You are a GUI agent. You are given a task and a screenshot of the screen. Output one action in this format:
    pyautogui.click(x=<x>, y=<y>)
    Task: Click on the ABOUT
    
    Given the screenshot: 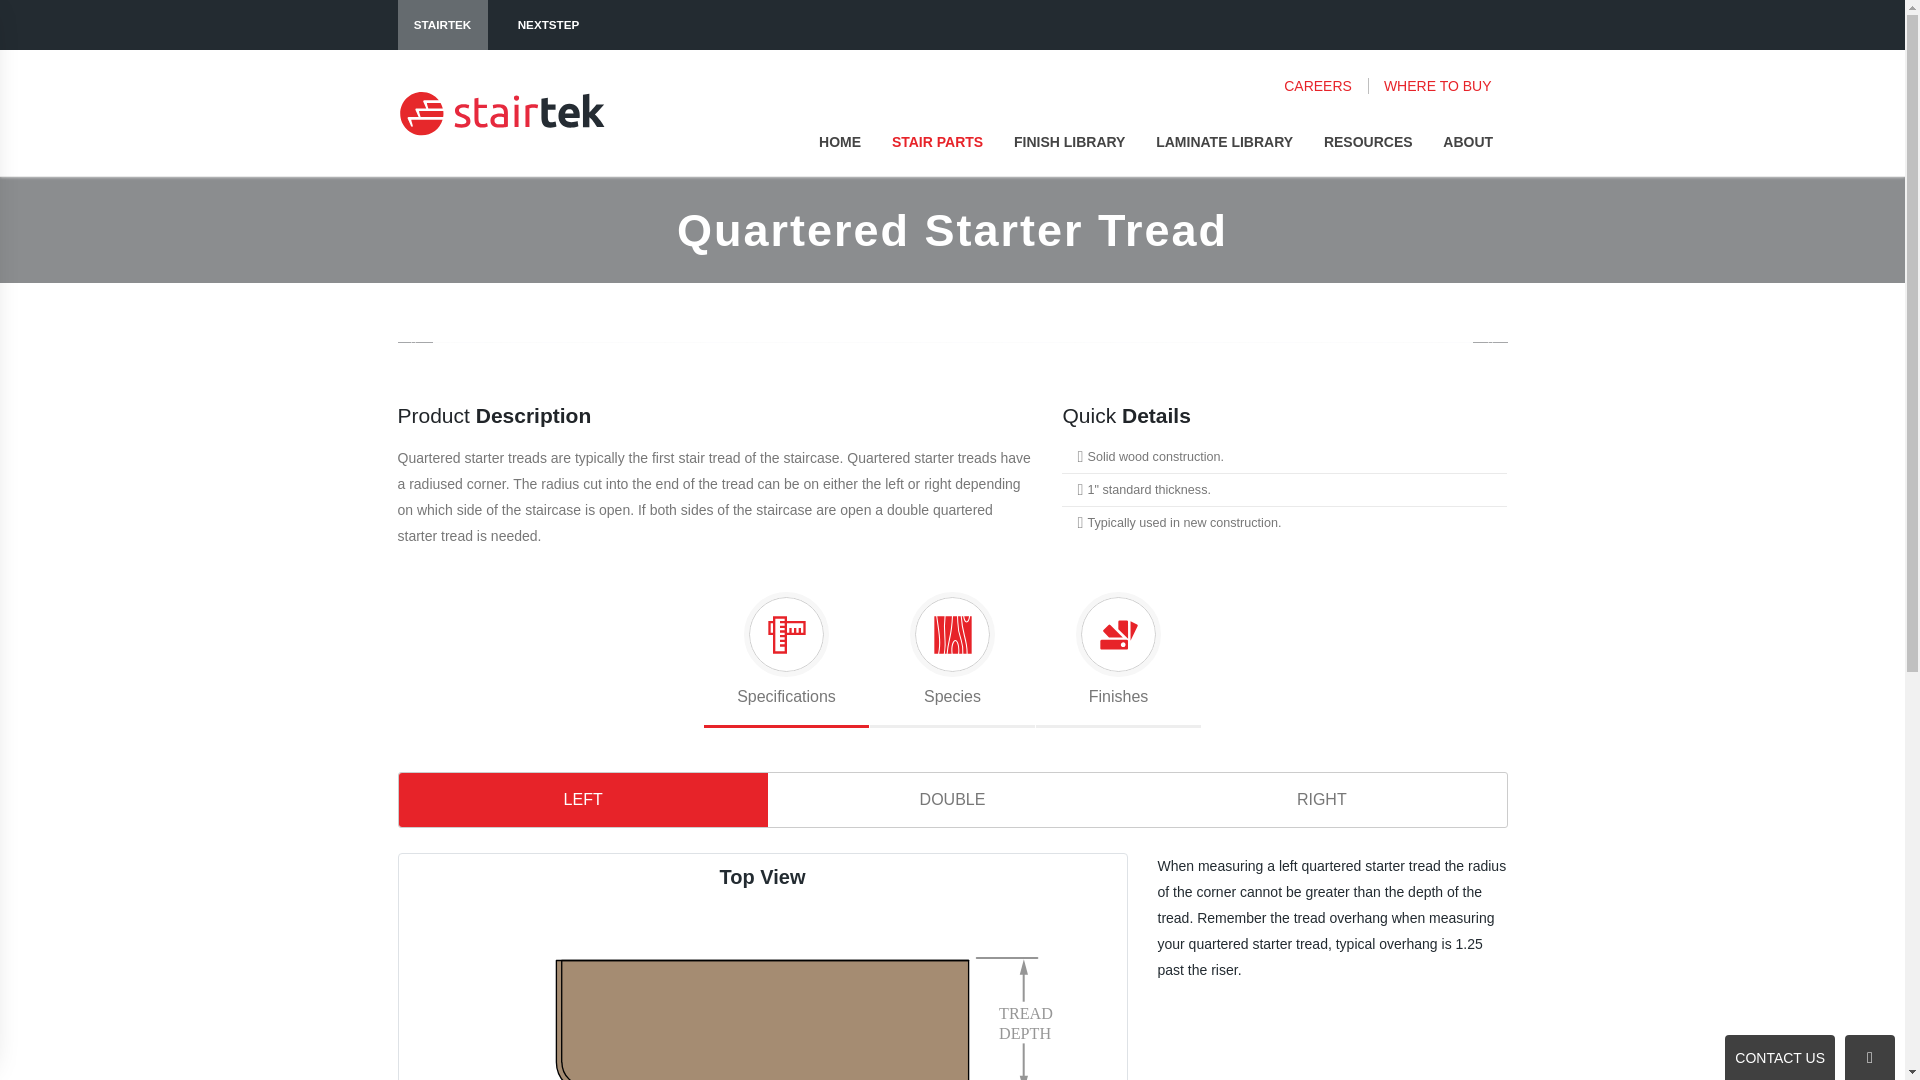 What is the action you would take?
    pyautogui.click(x=1468, y=142)
    